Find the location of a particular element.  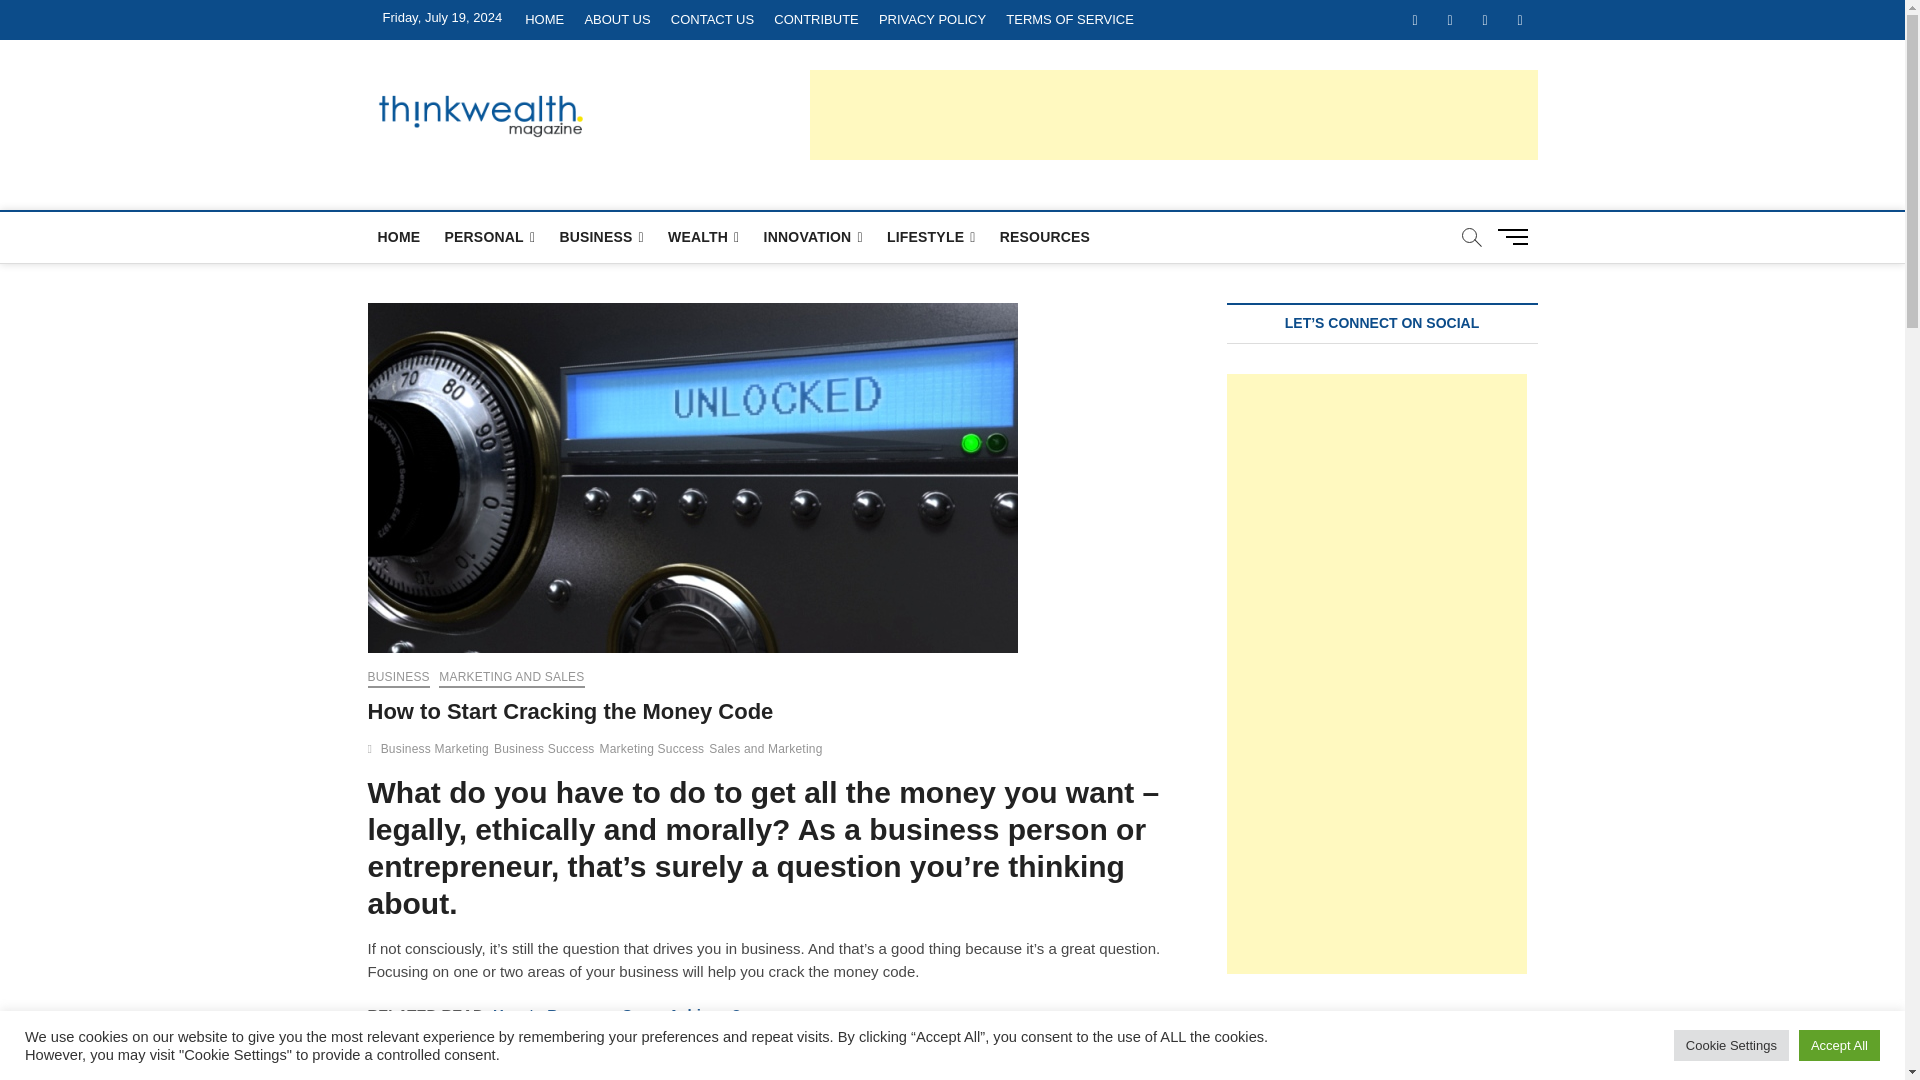

LIFESTYLE is located at coordinates (932, 237).